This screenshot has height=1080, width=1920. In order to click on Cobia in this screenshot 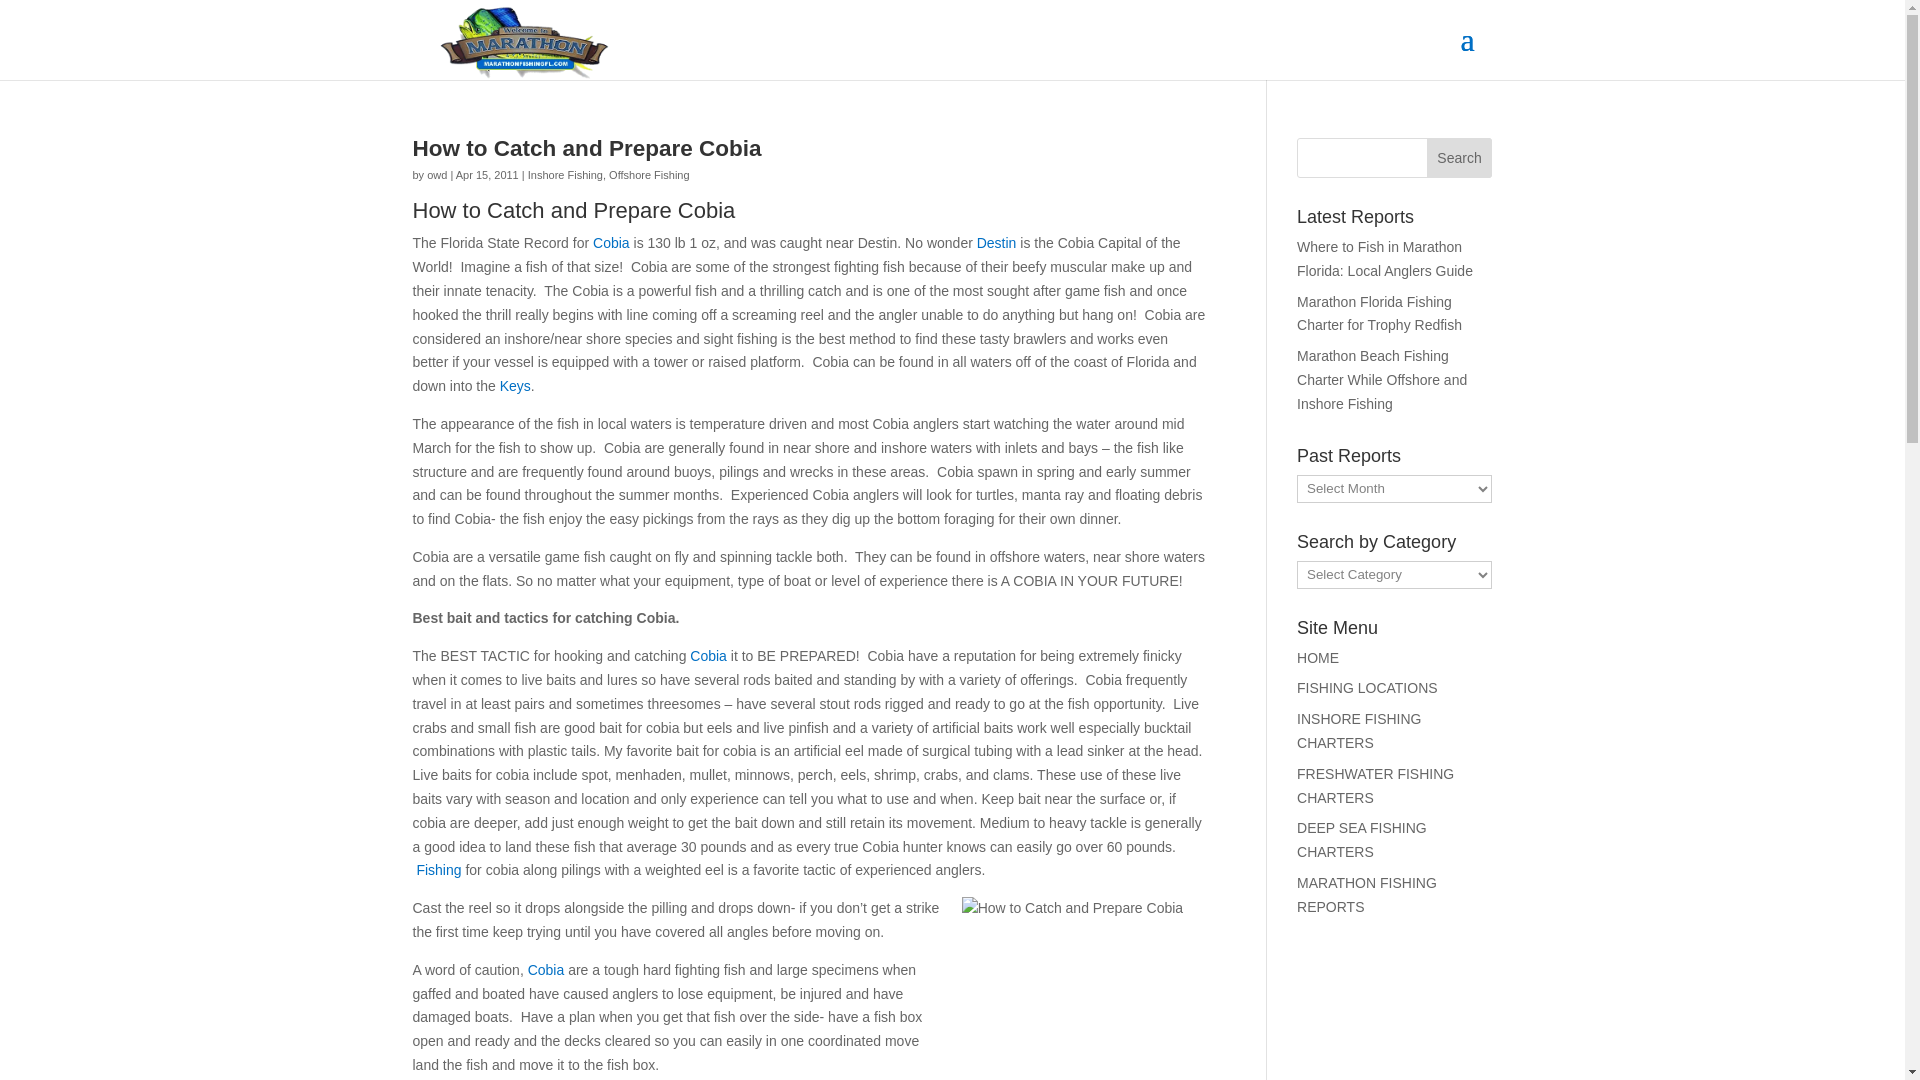, I will do `click(708, 656)`.